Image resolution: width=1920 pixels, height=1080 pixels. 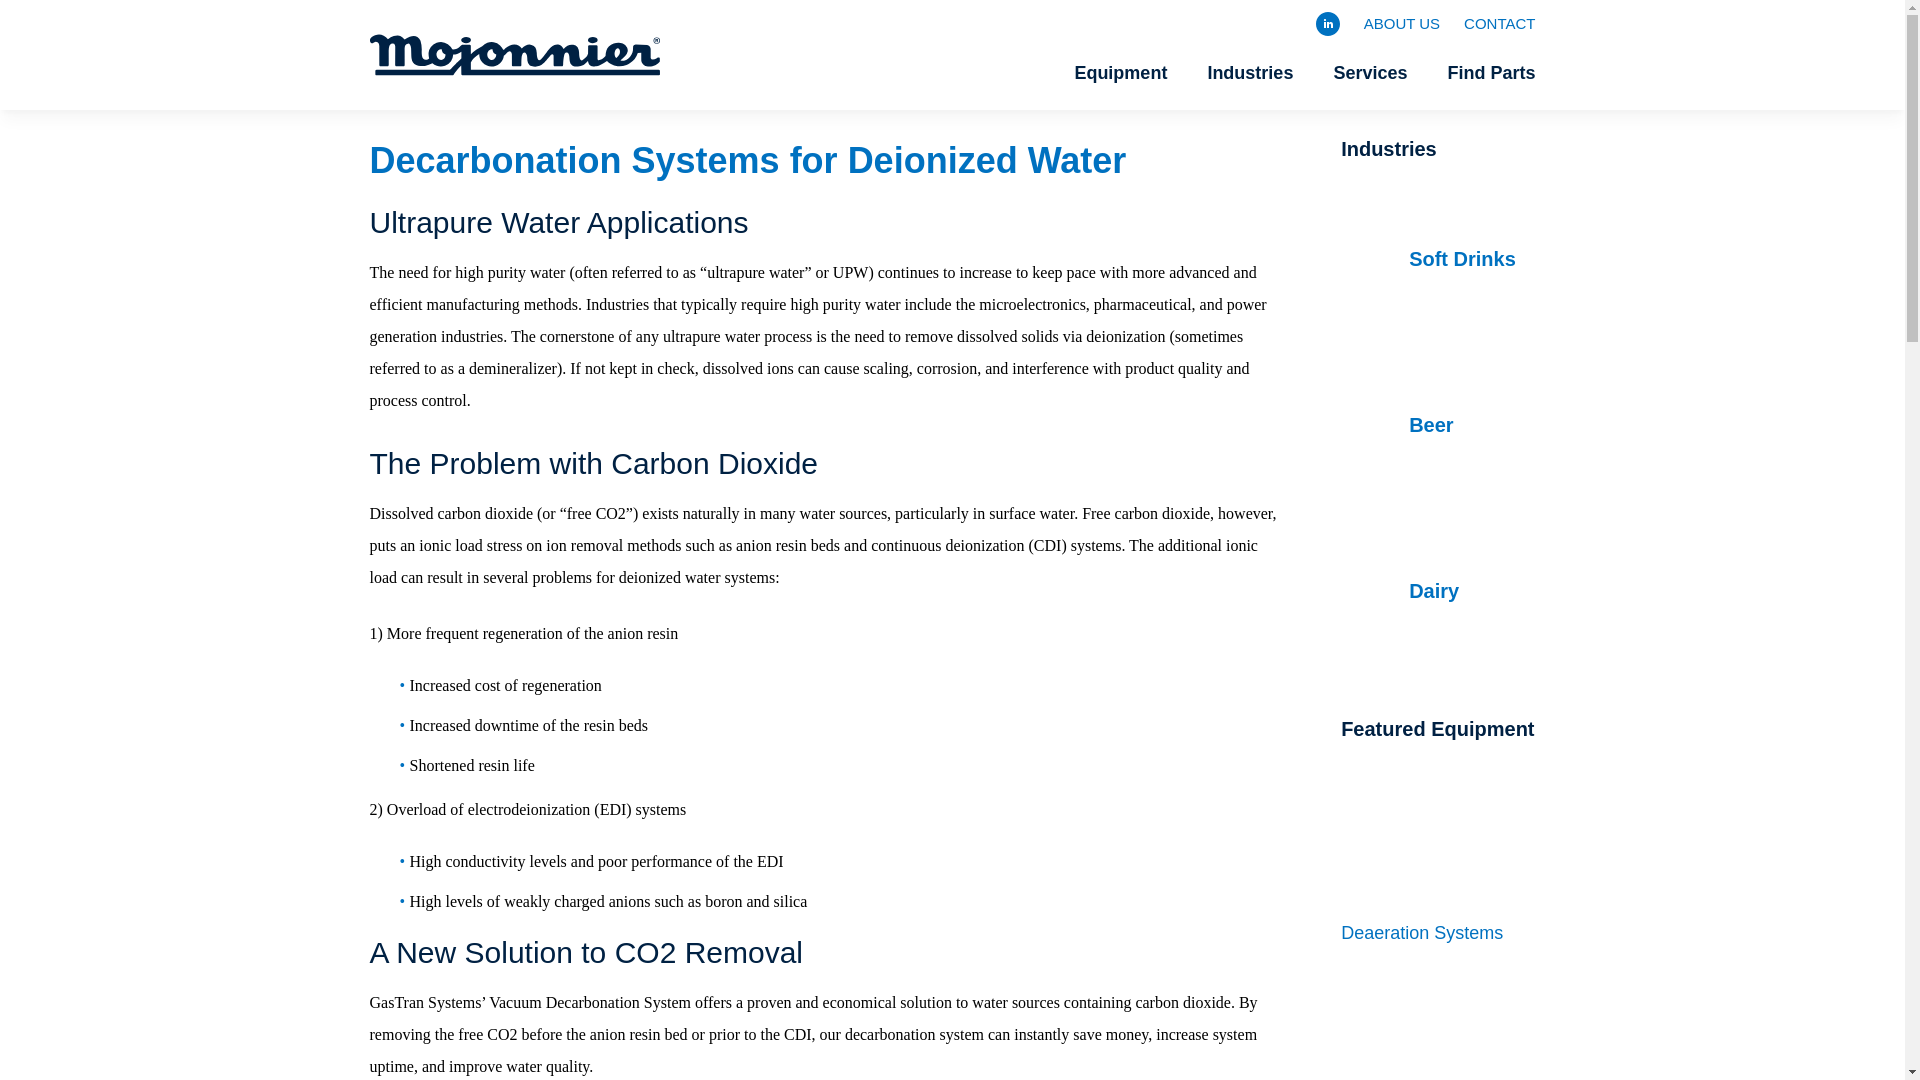 What do you see at coordinates (1437, 258) in the screenshot?
I see `Soft Drinks` at bounding box center [1437, 258].